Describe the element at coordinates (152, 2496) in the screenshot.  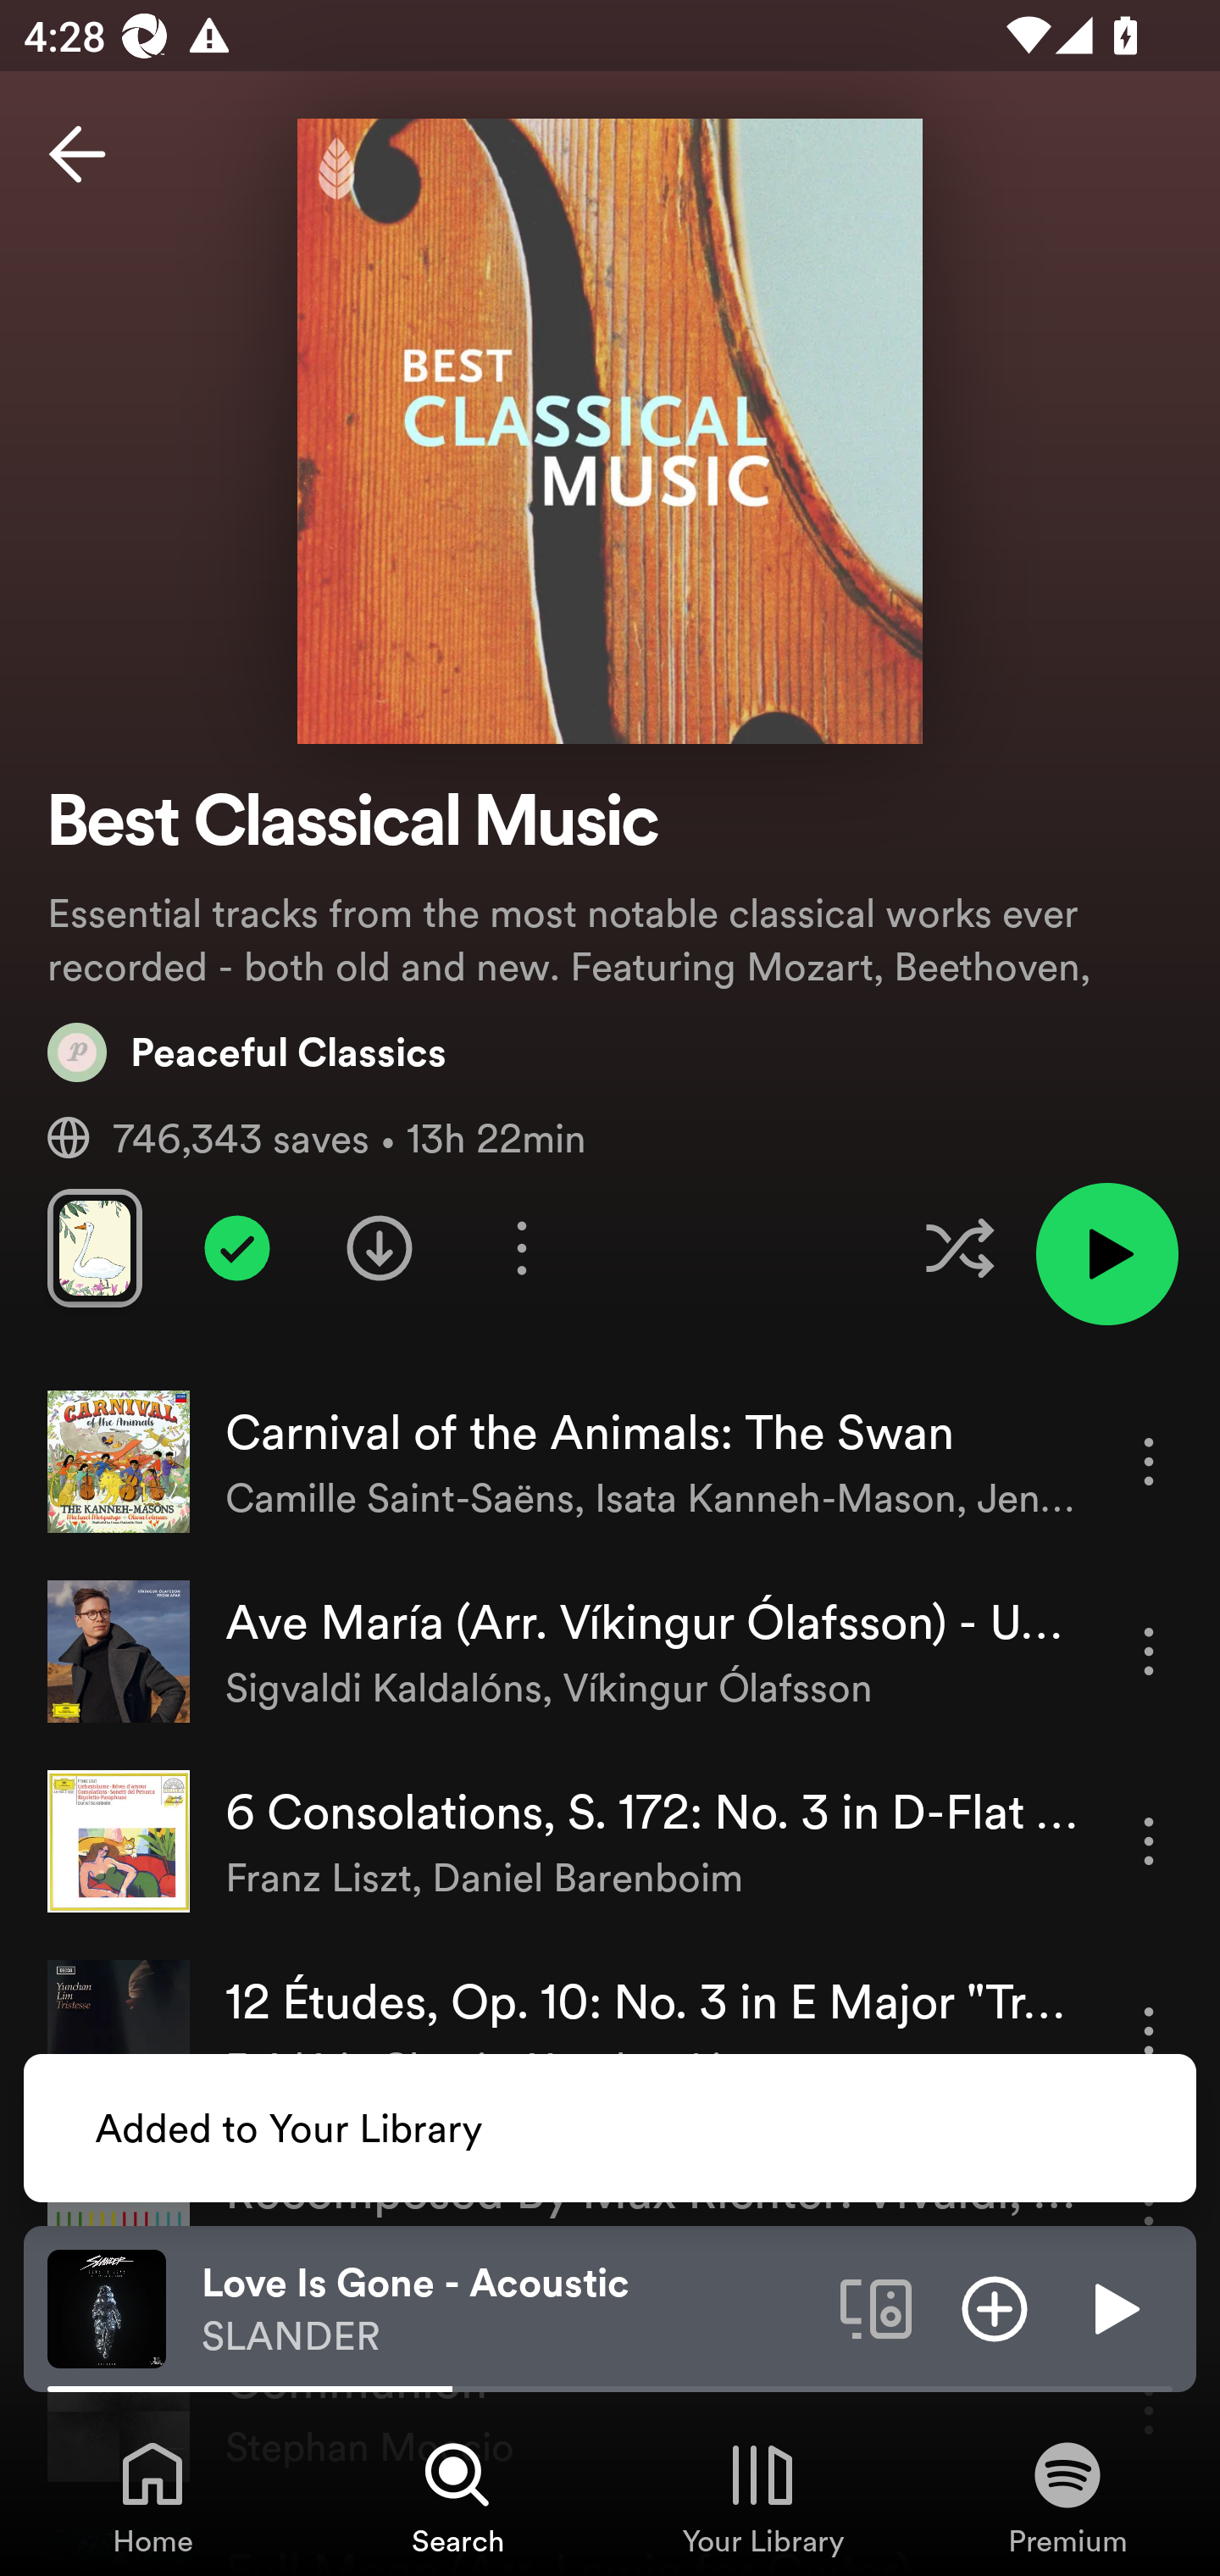
I see `Home, Tab 1 of 4 Home Home` at that location.